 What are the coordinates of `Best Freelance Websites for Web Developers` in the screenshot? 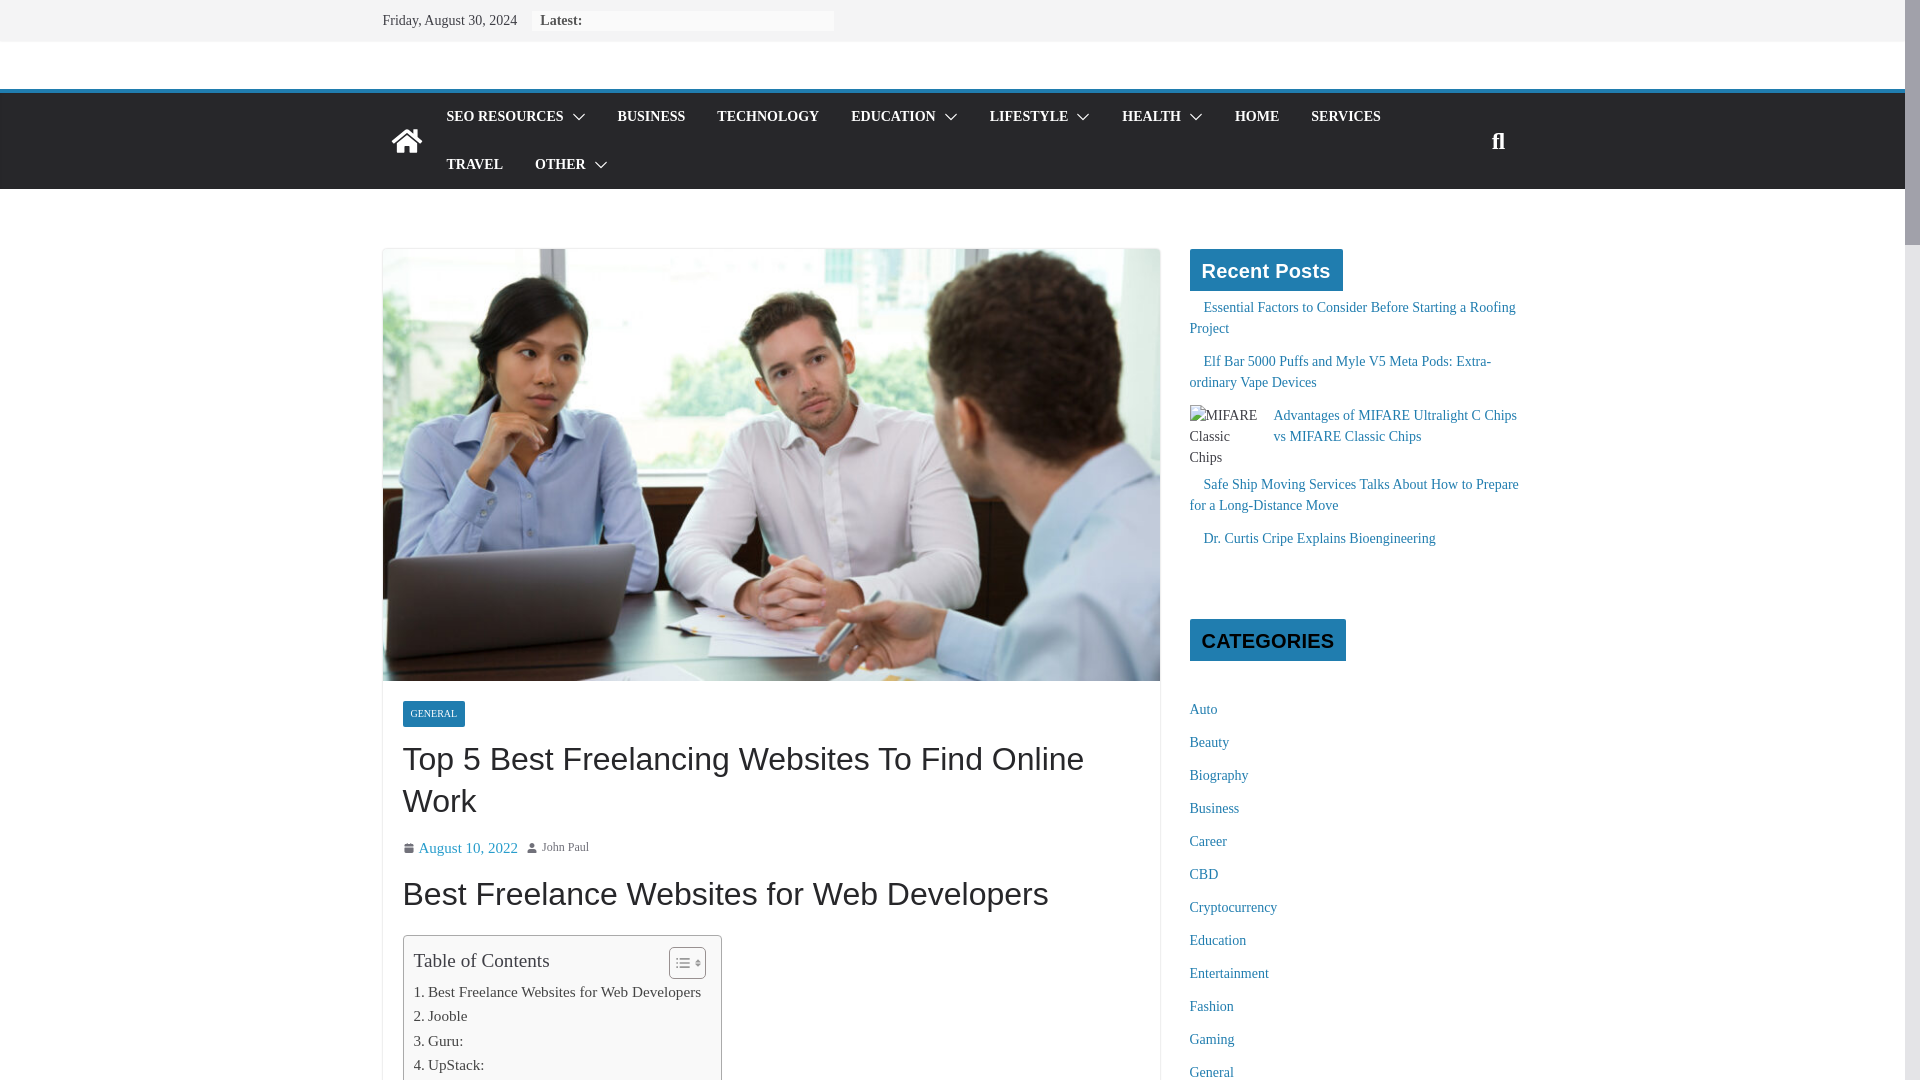 It's located at (558, 992).